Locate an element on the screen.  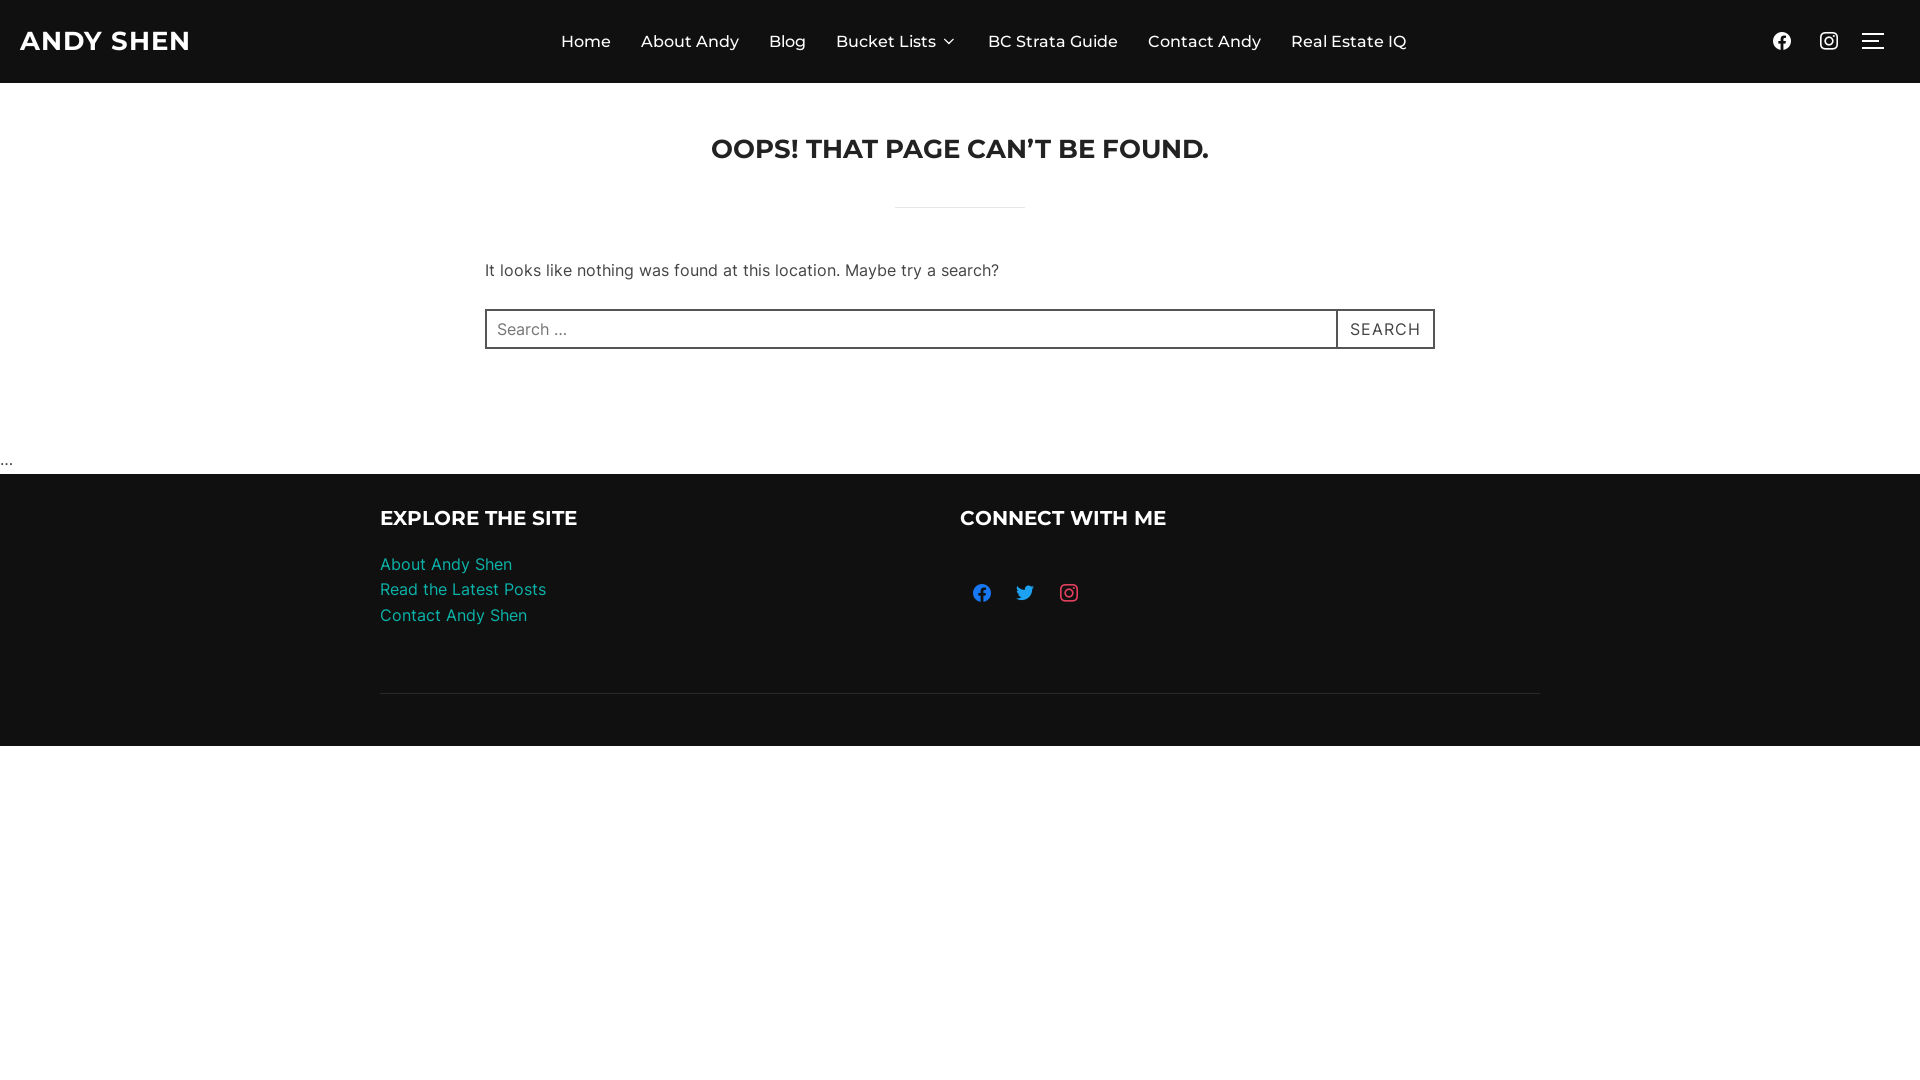
ANDY SHEN is located at coordinates (106, 42).